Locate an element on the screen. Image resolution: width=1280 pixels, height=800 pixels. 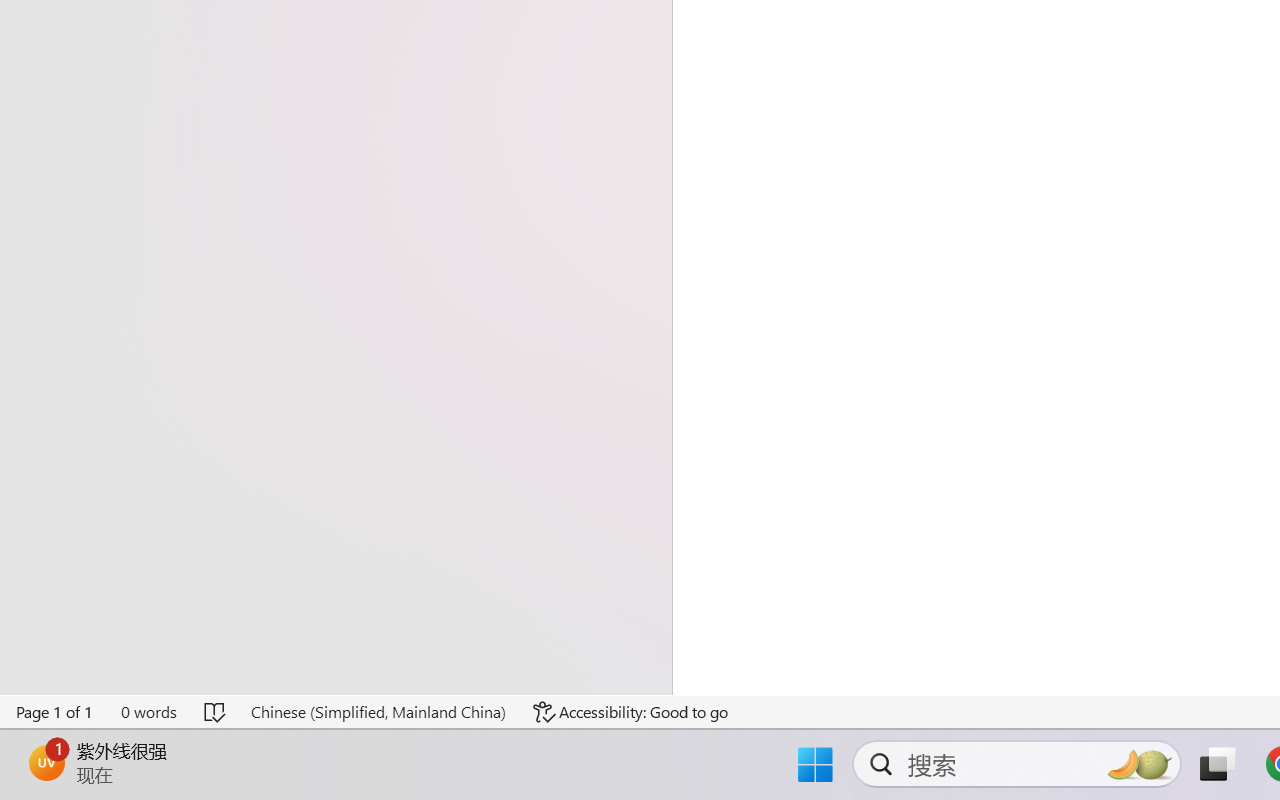
Language Chinese (Simplified, Mainland China) is located at coordinates (378, 712).